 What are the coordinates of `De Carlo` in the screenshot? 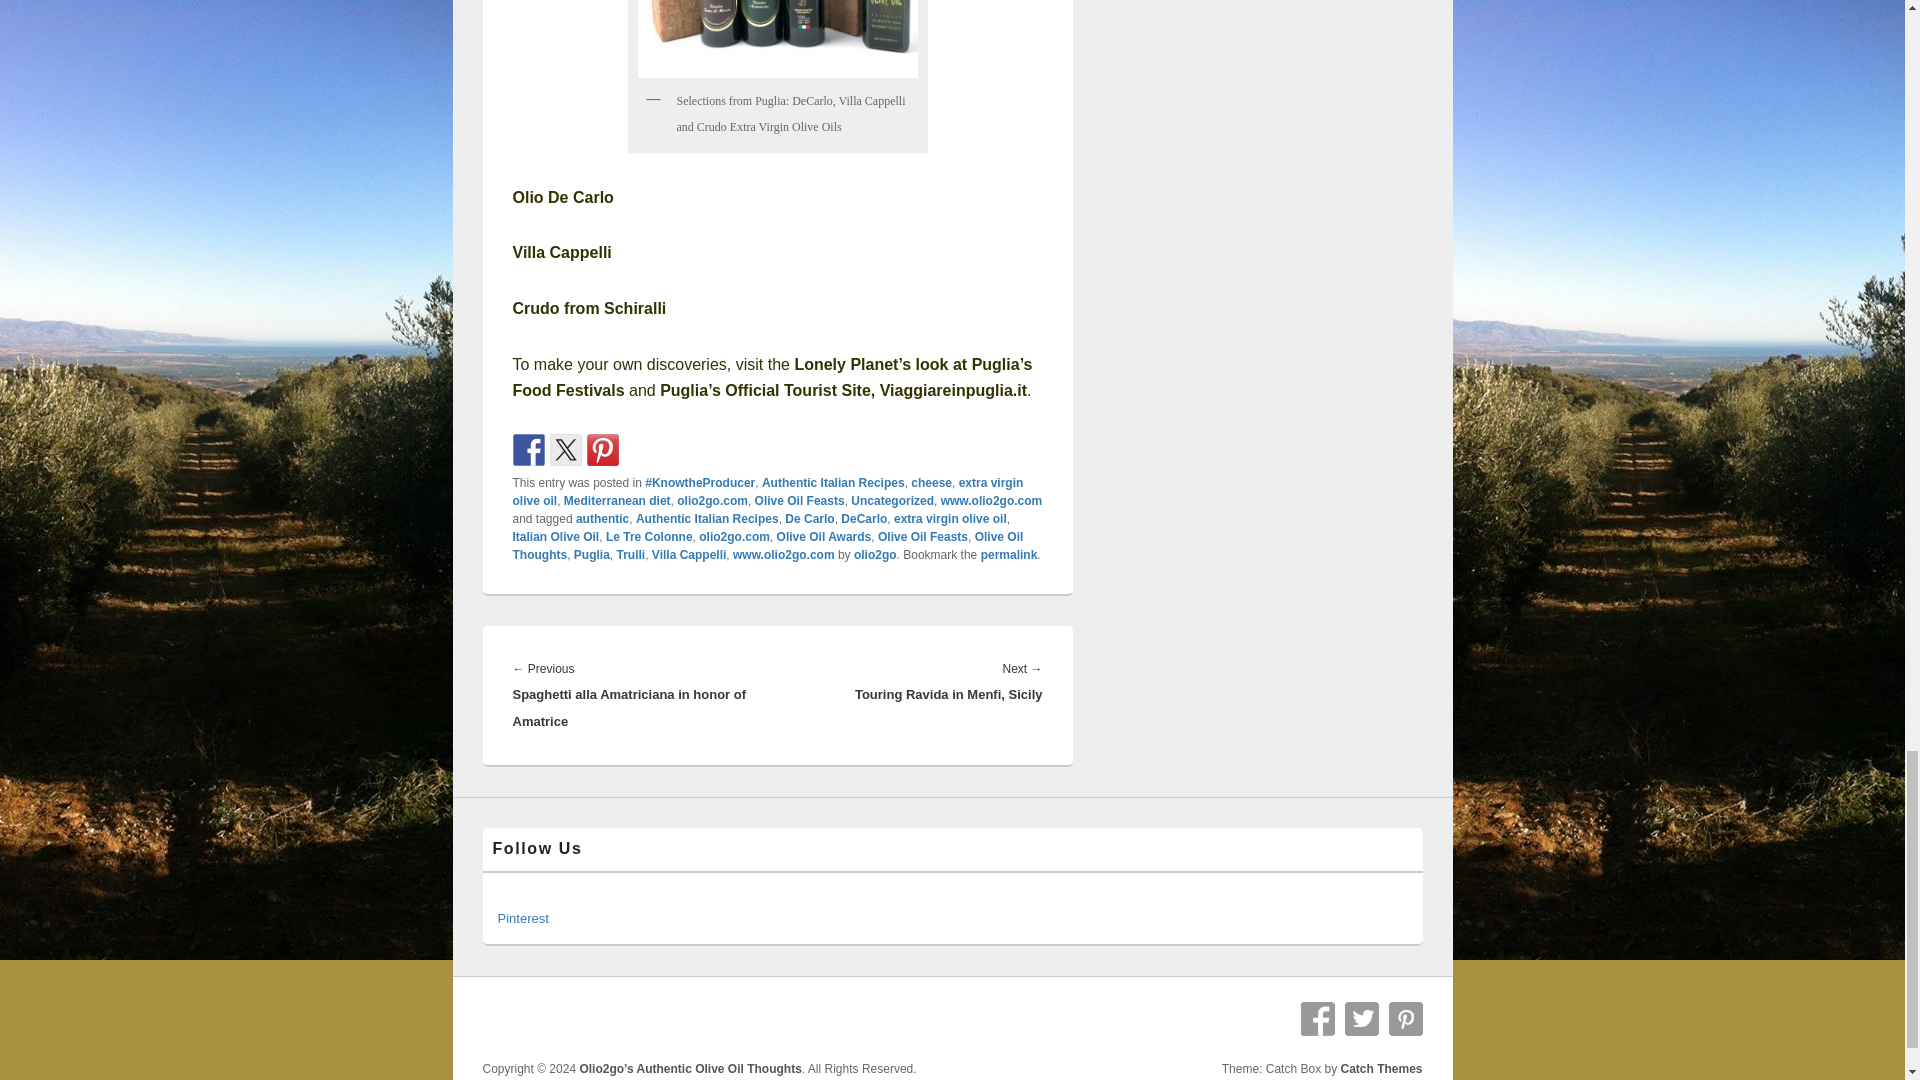 It's located at (809, 518).